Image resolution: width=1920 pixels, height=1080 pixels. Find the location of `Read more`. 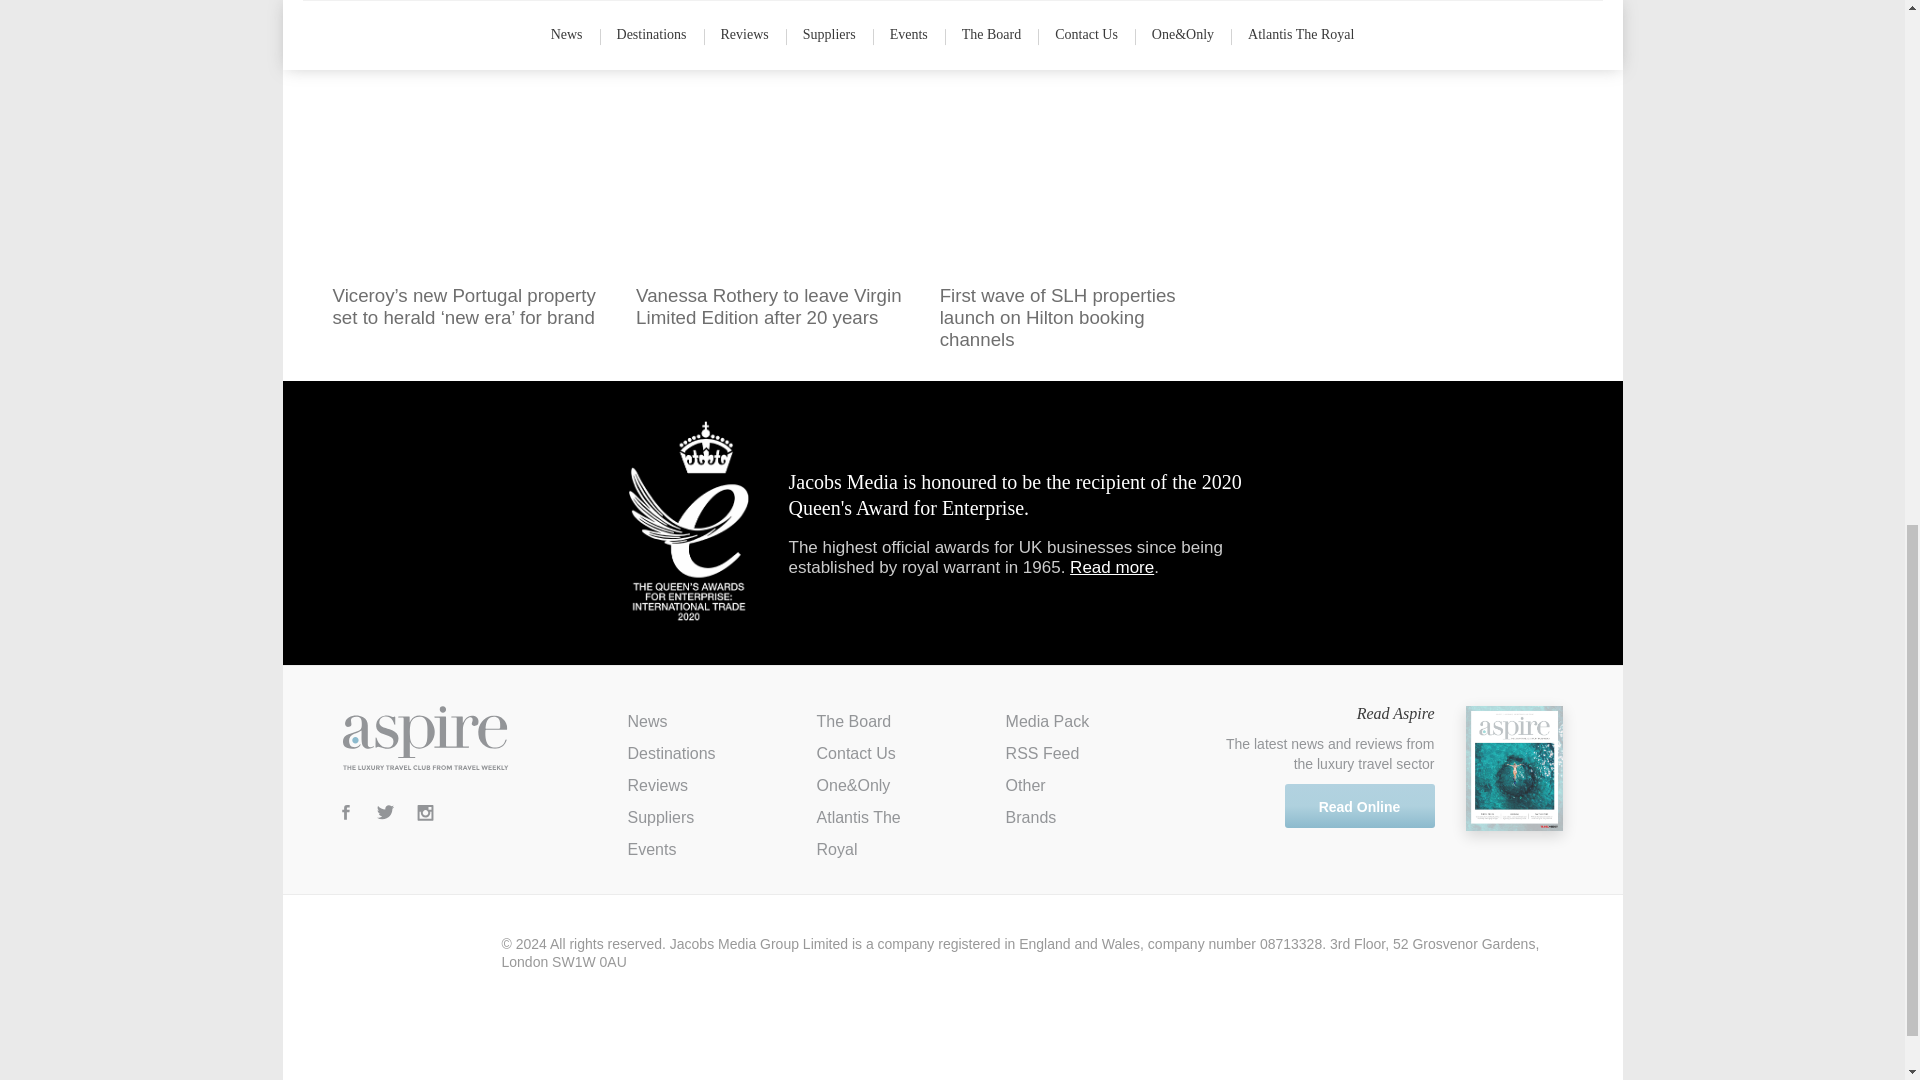

Read more is located at coordinates (1111, 567).